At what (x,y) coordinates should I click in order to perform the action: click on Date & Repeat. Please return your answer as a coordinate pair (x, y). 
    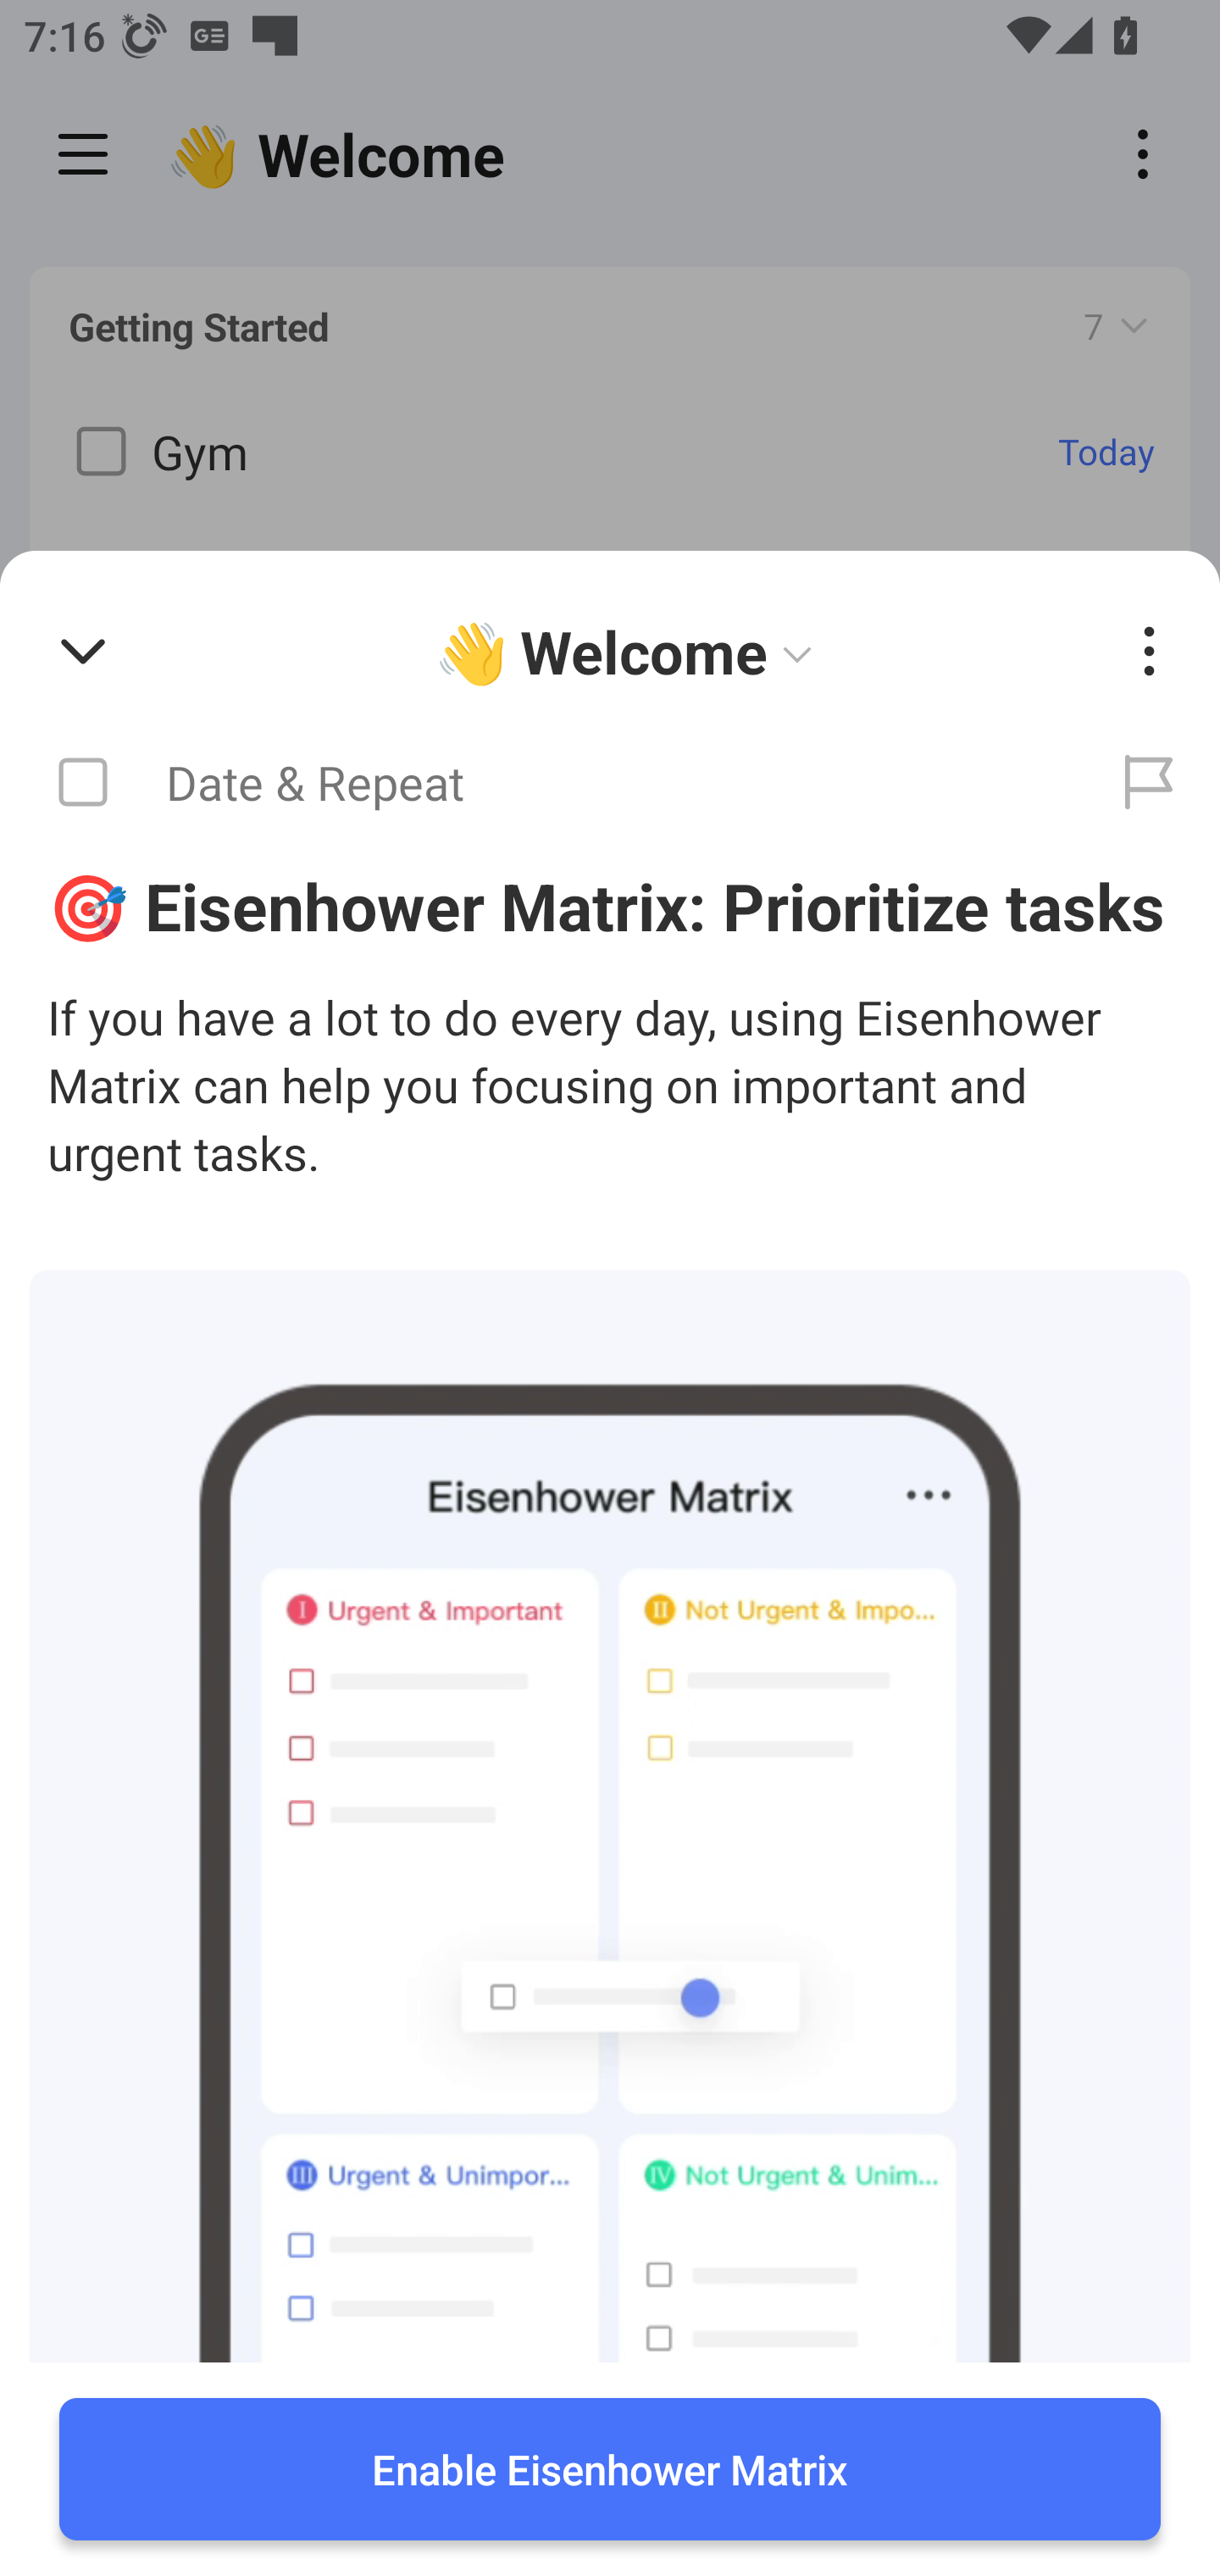
    Looking at the image, I should click on (539, 783).